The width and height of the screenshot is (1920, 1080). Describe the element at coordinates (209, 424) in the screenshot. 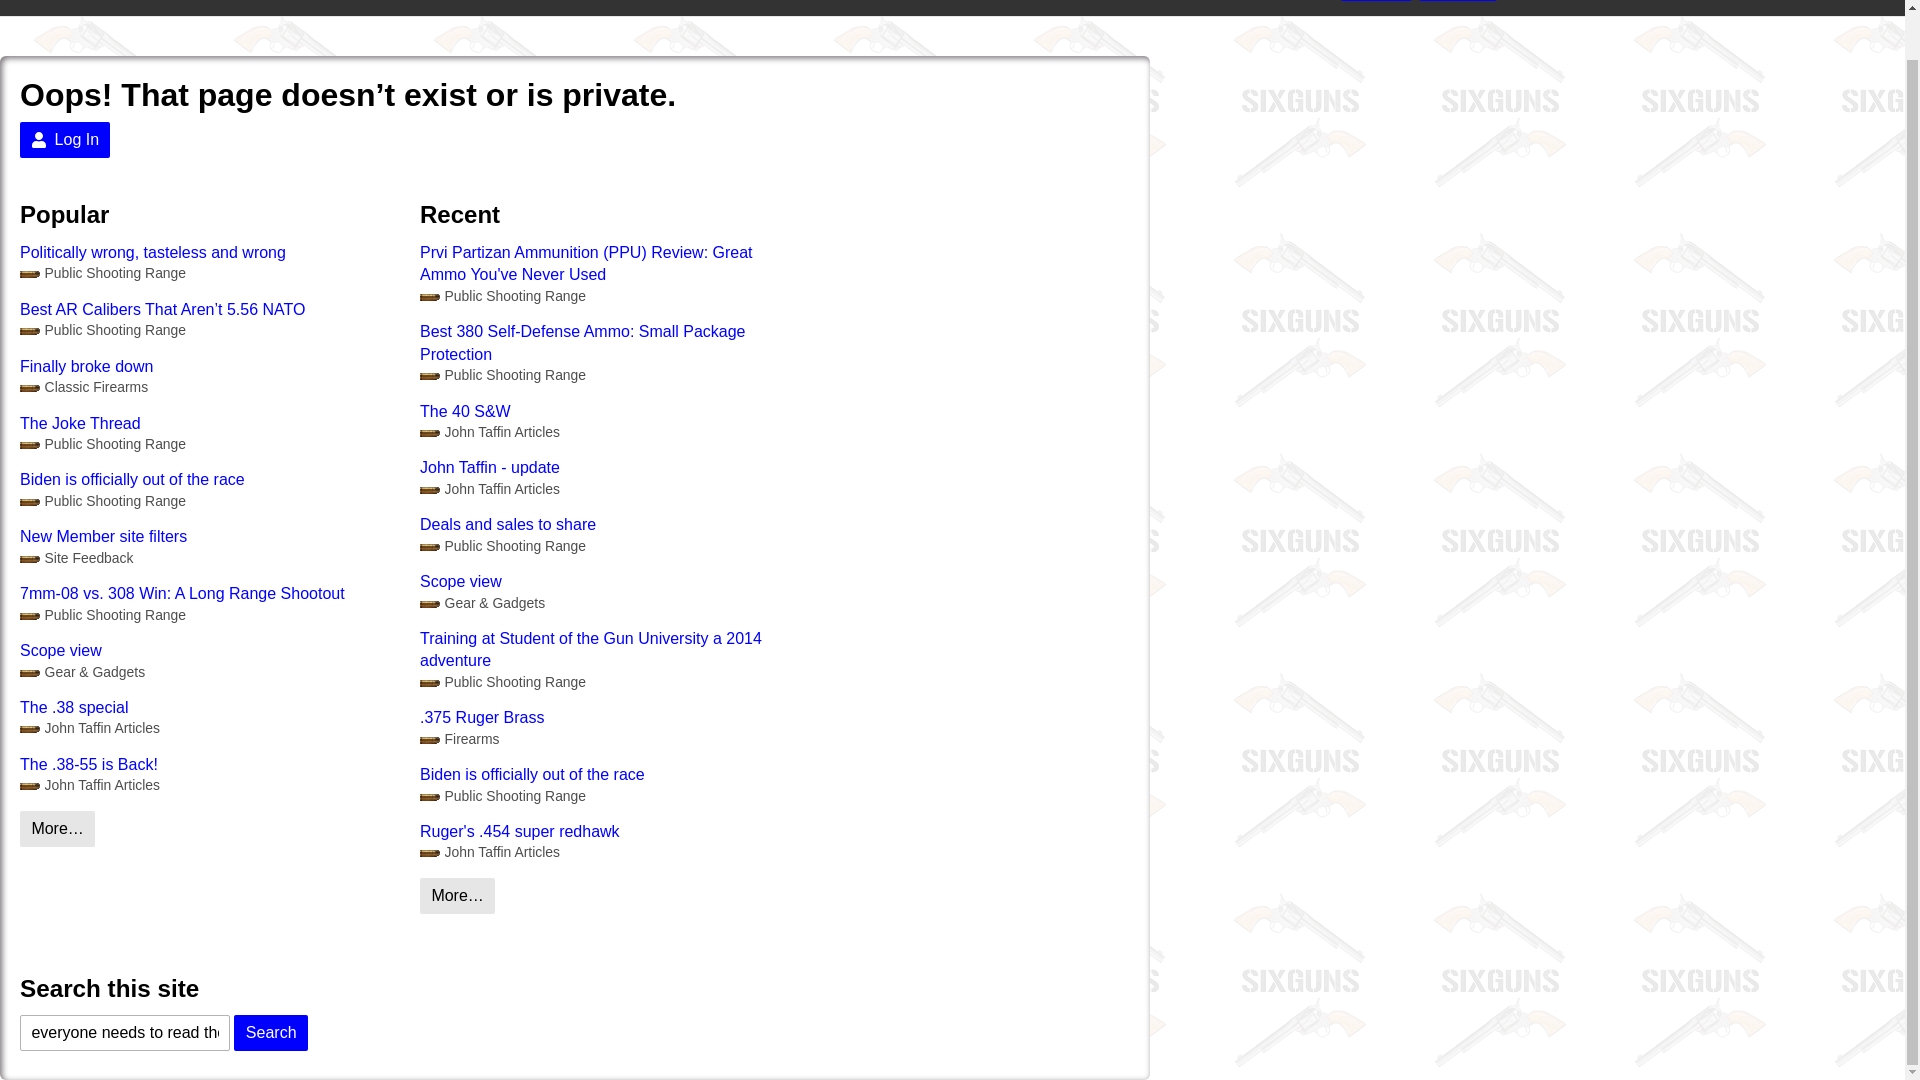

I see `The Joke Thread` at that location.